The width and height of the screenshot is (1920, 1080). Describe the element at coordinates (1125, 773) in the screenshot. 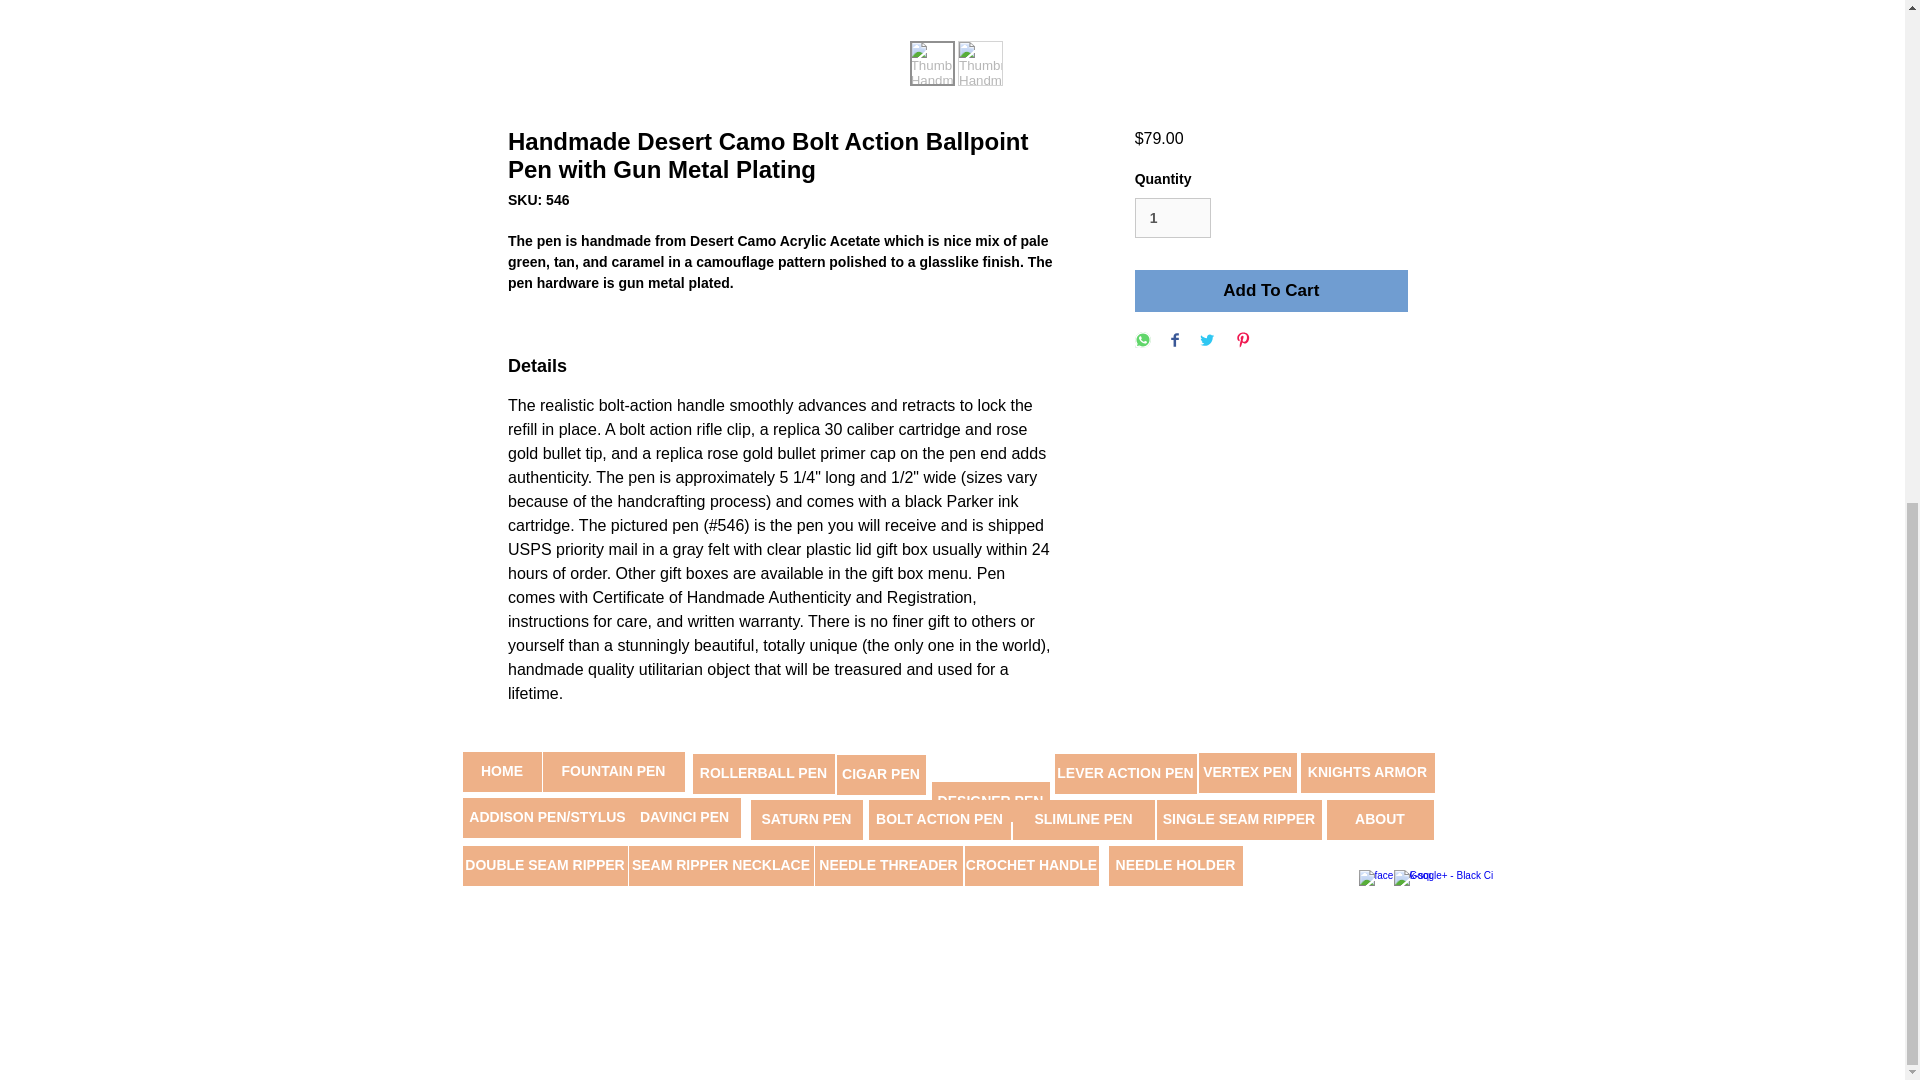

I see `LEVER ACTION PEN` at that location.